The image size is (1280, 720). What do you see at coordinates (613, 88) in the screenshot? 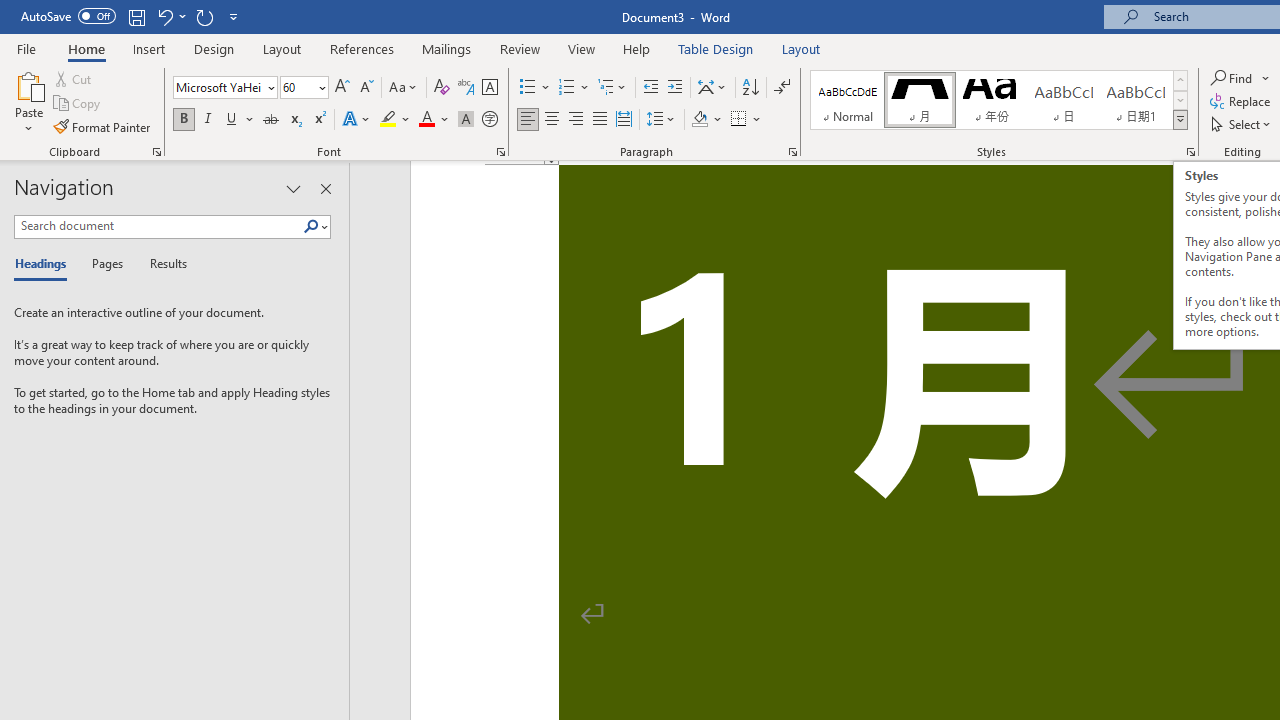
I see `Multilevel List` at bounding box center [613, 88].